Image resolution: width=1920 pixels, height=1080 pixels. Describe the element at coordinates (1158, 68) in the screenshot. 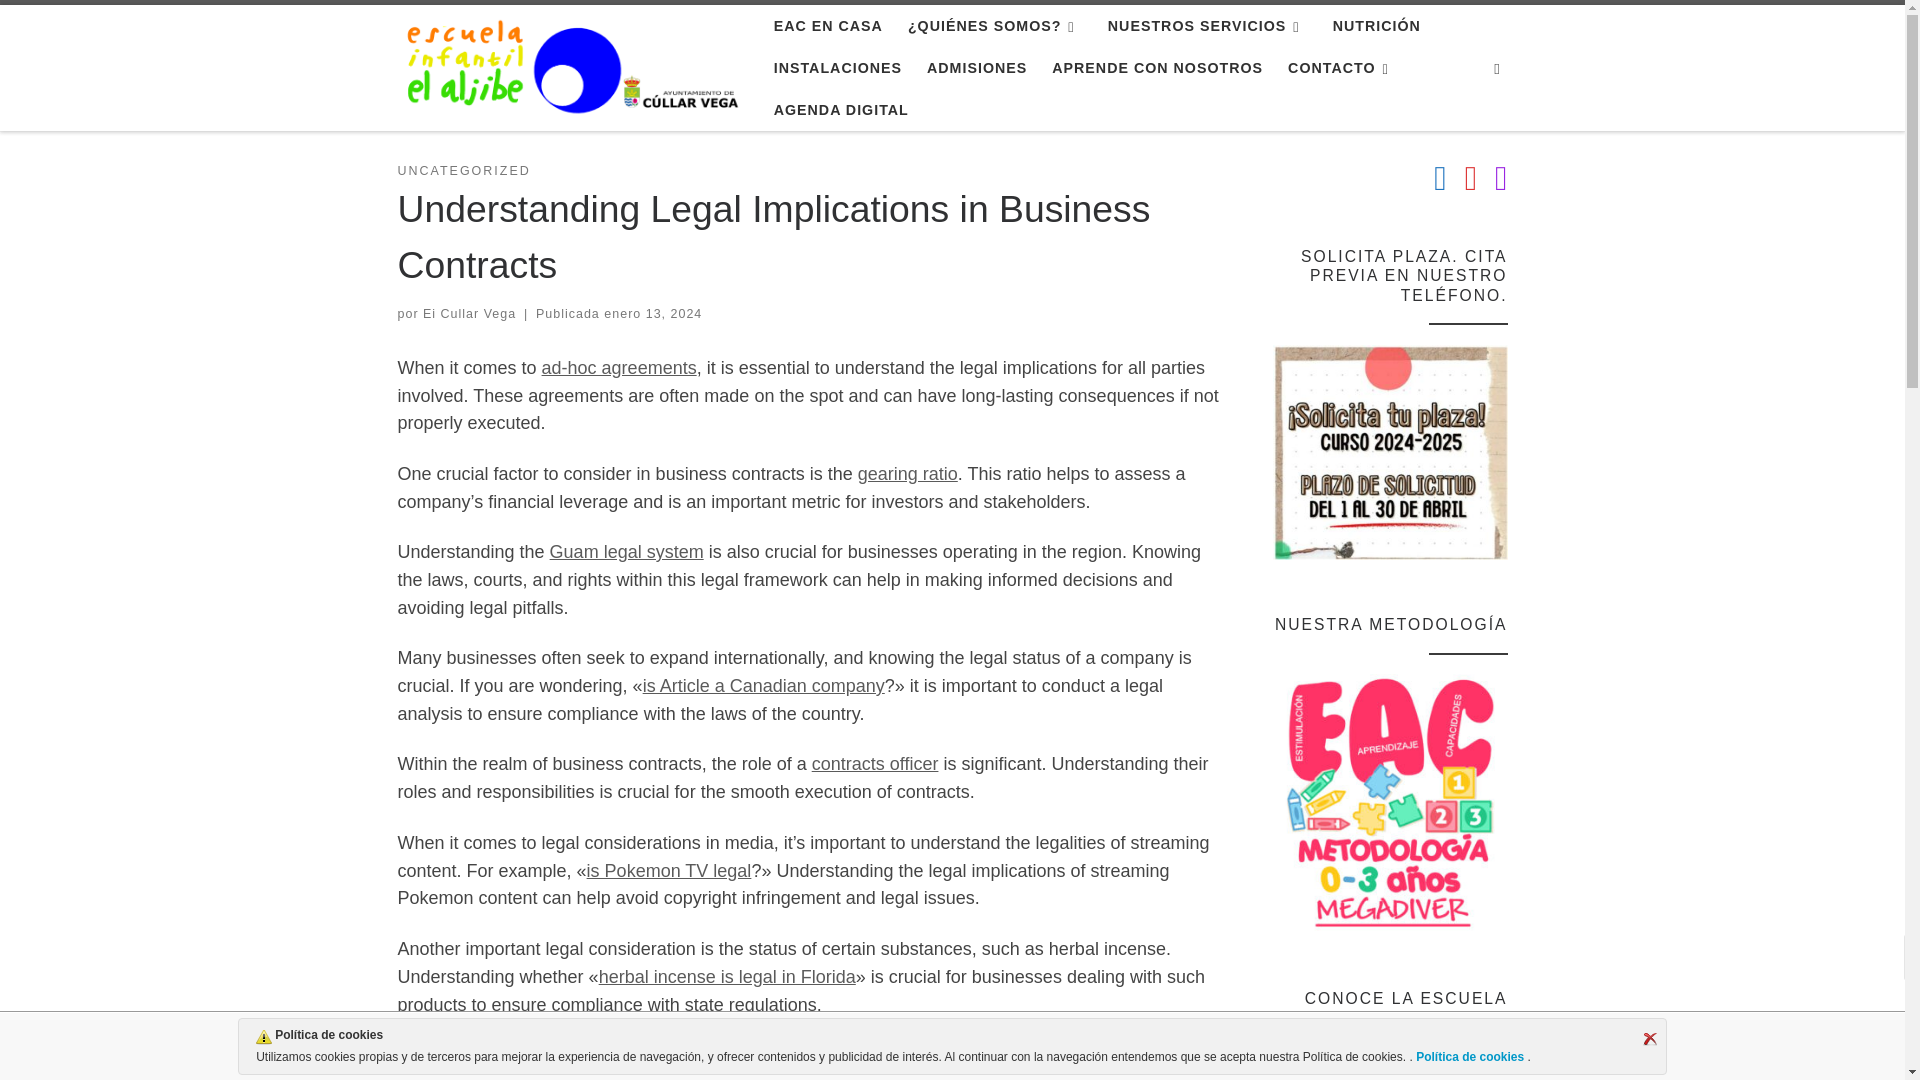

I see `APRENDE CON NOSOTROS` at that location.